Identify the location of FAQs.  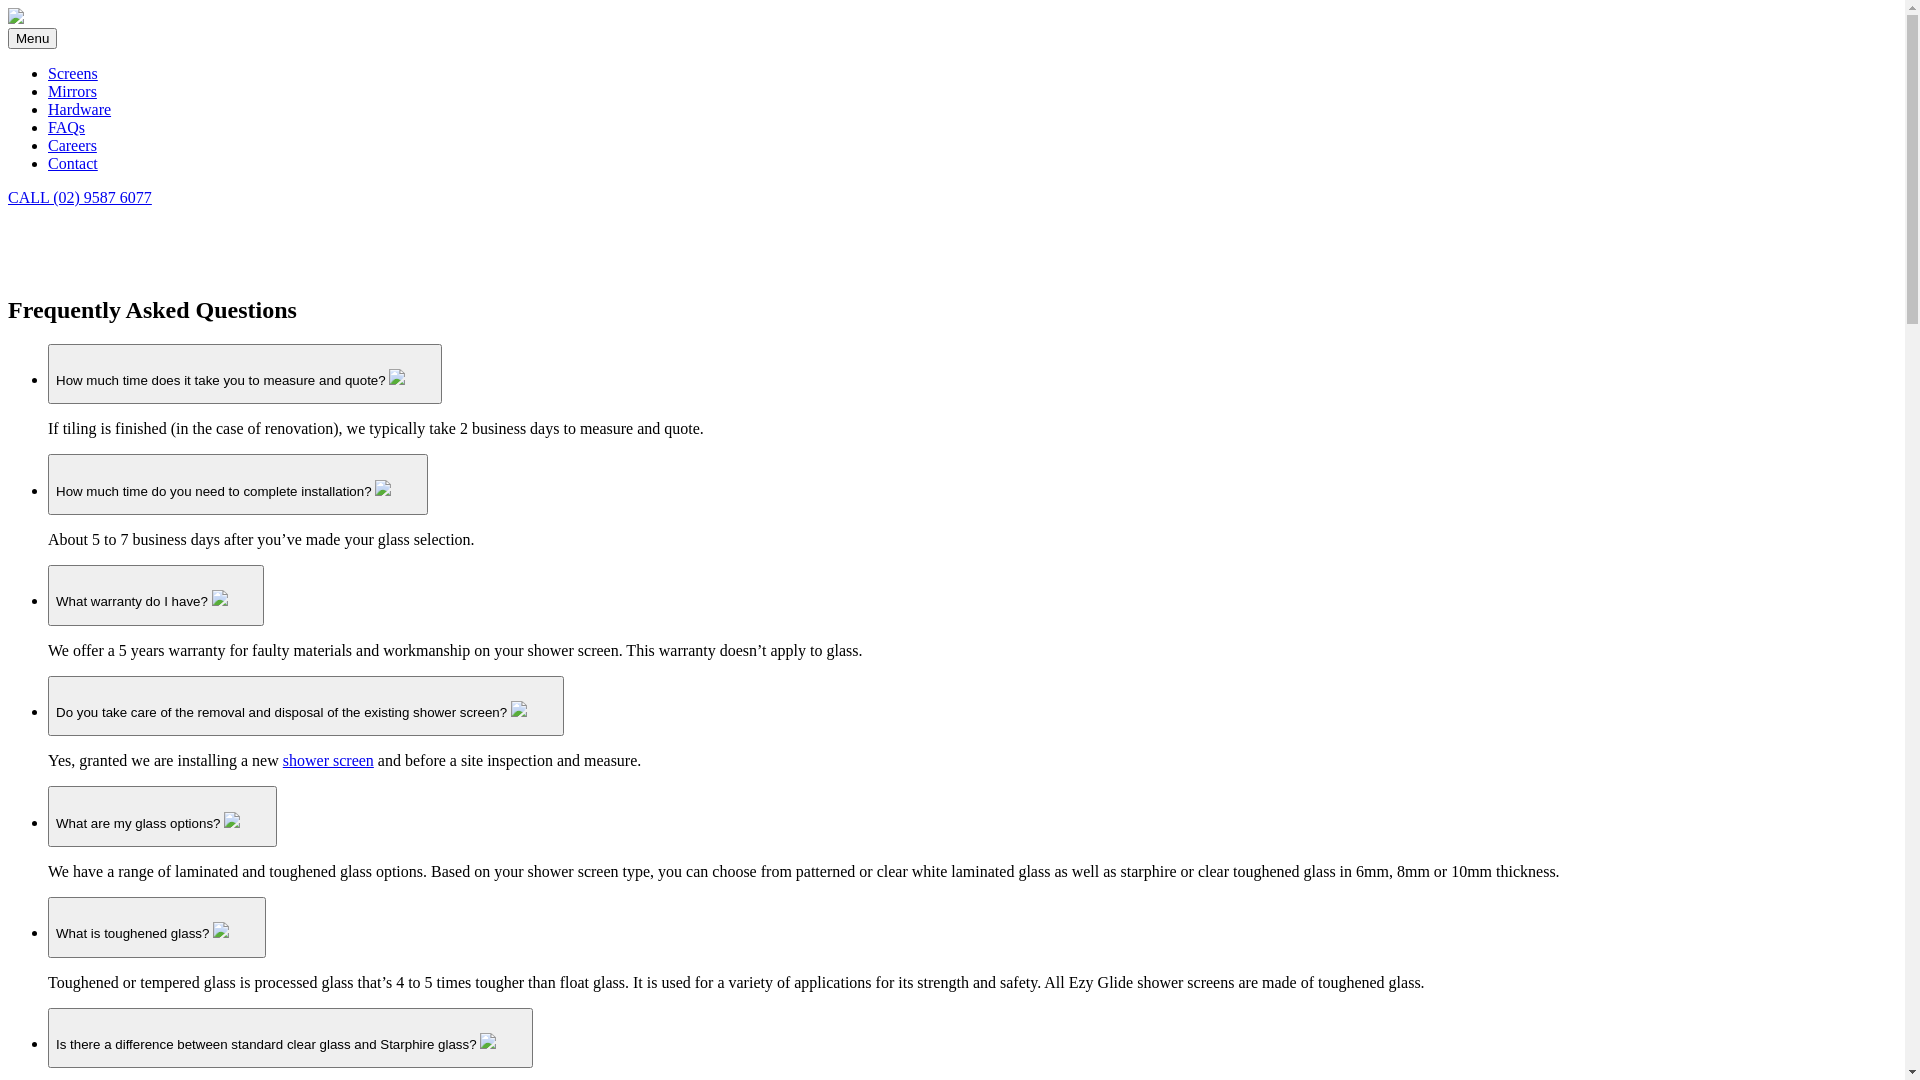
(66, 128).